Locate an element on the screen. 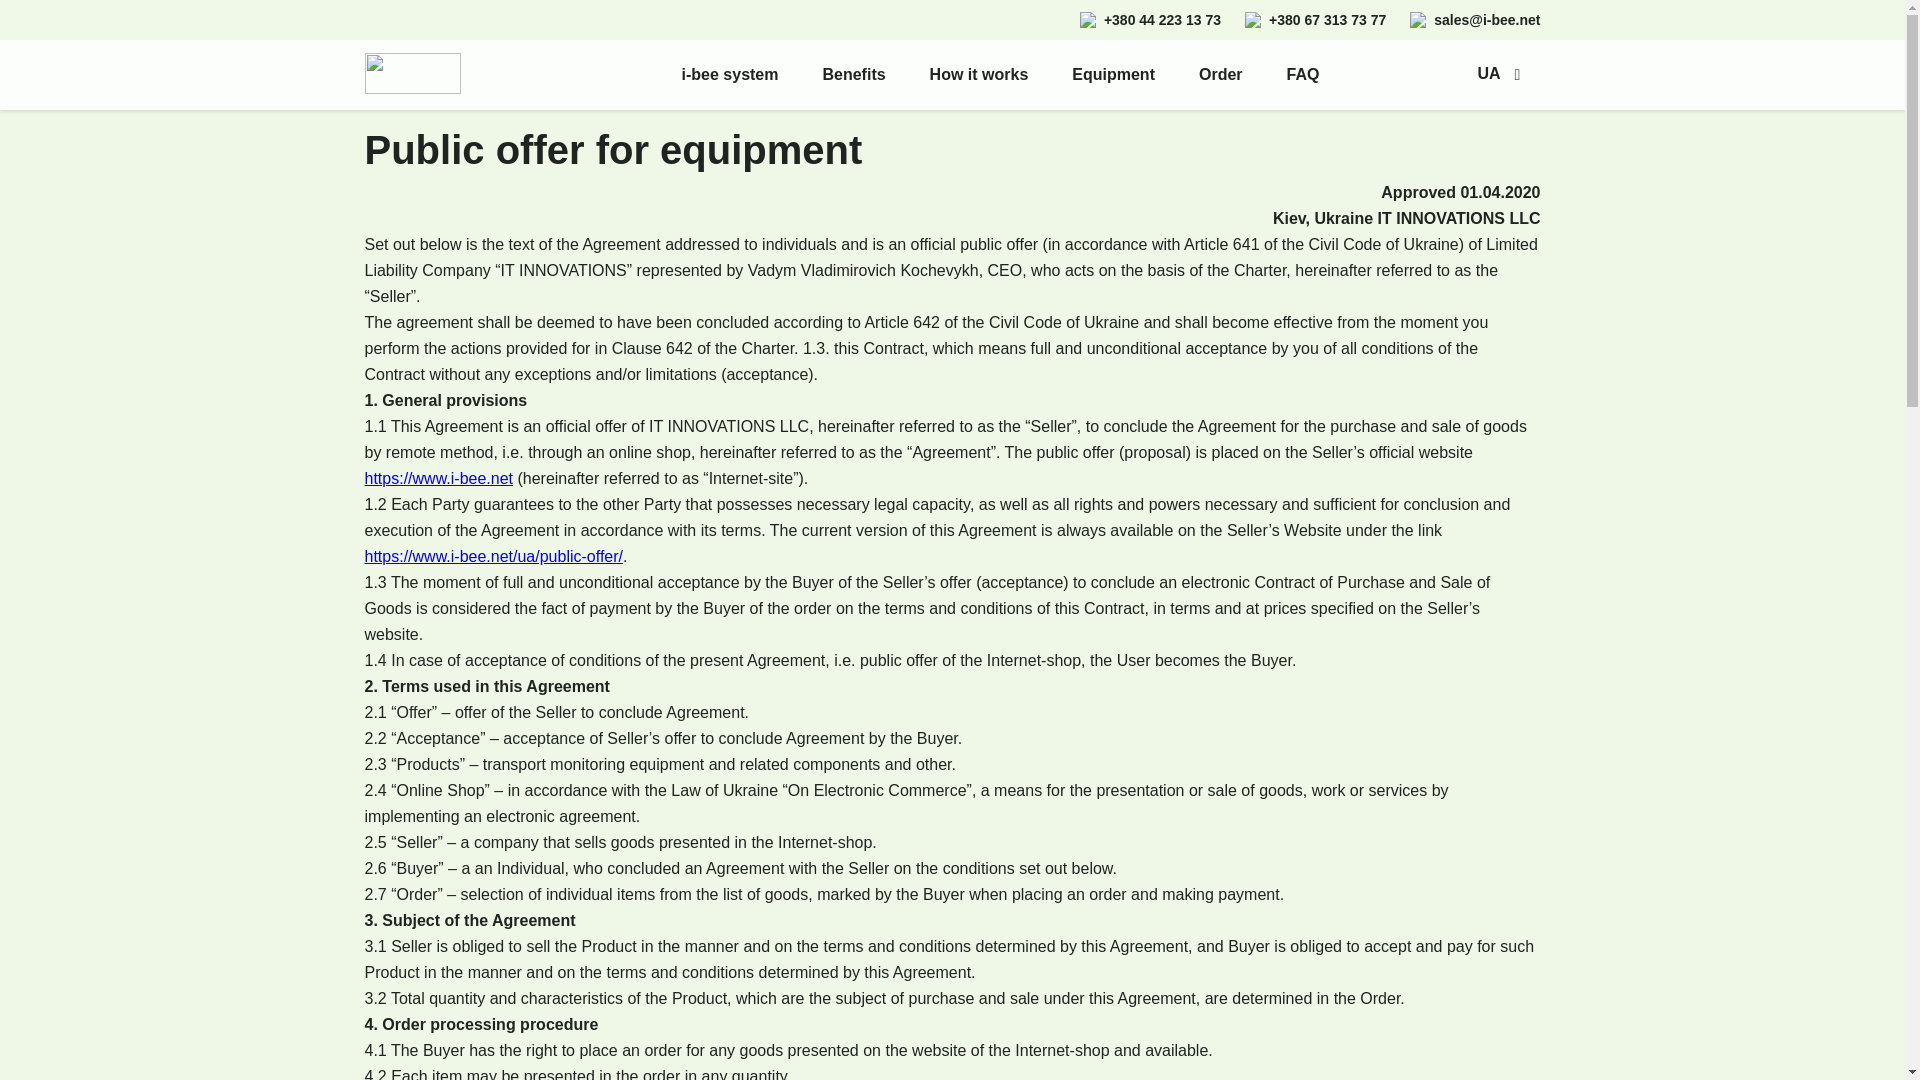 The height and width of the screenshot is (1080, 1920). Equipment is located at coordinates (1113, 74).